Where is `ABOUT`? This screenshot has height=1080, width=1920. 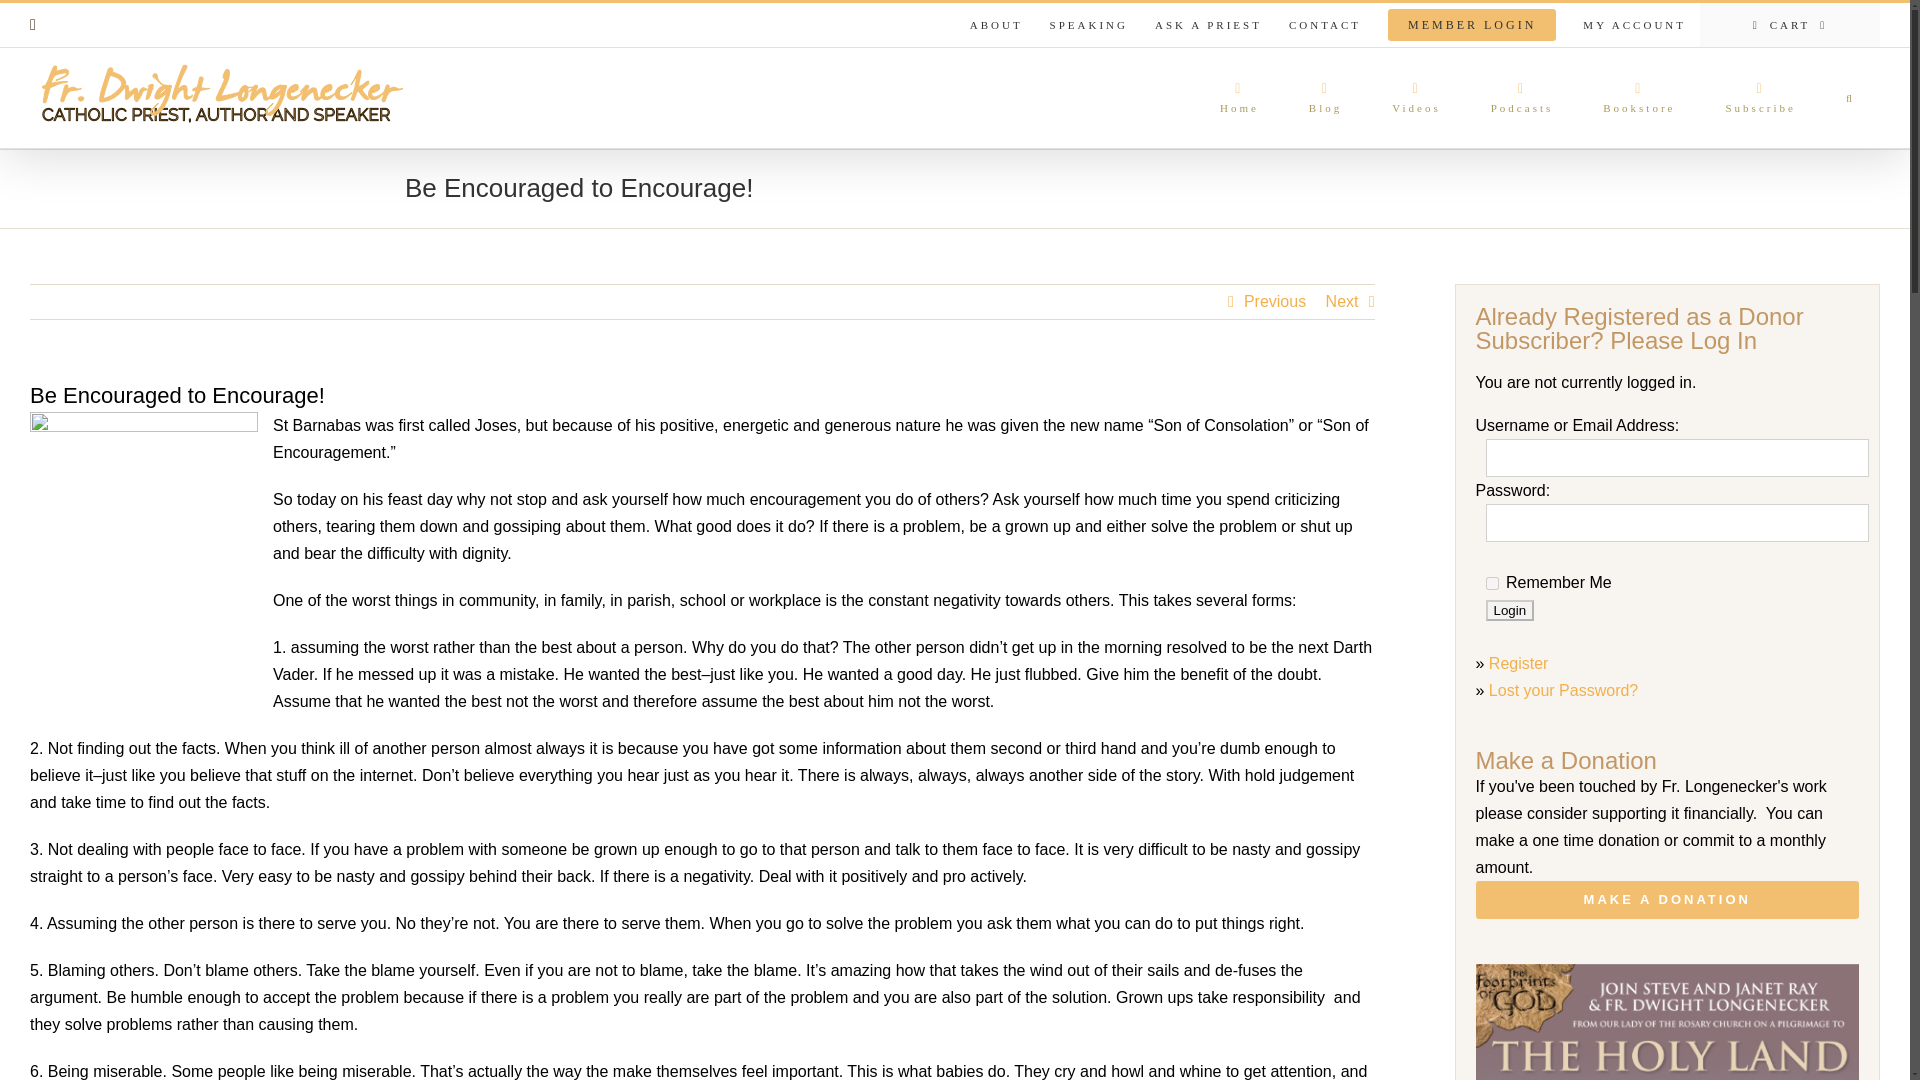 ABOUT is located at coordinates (996, 25).